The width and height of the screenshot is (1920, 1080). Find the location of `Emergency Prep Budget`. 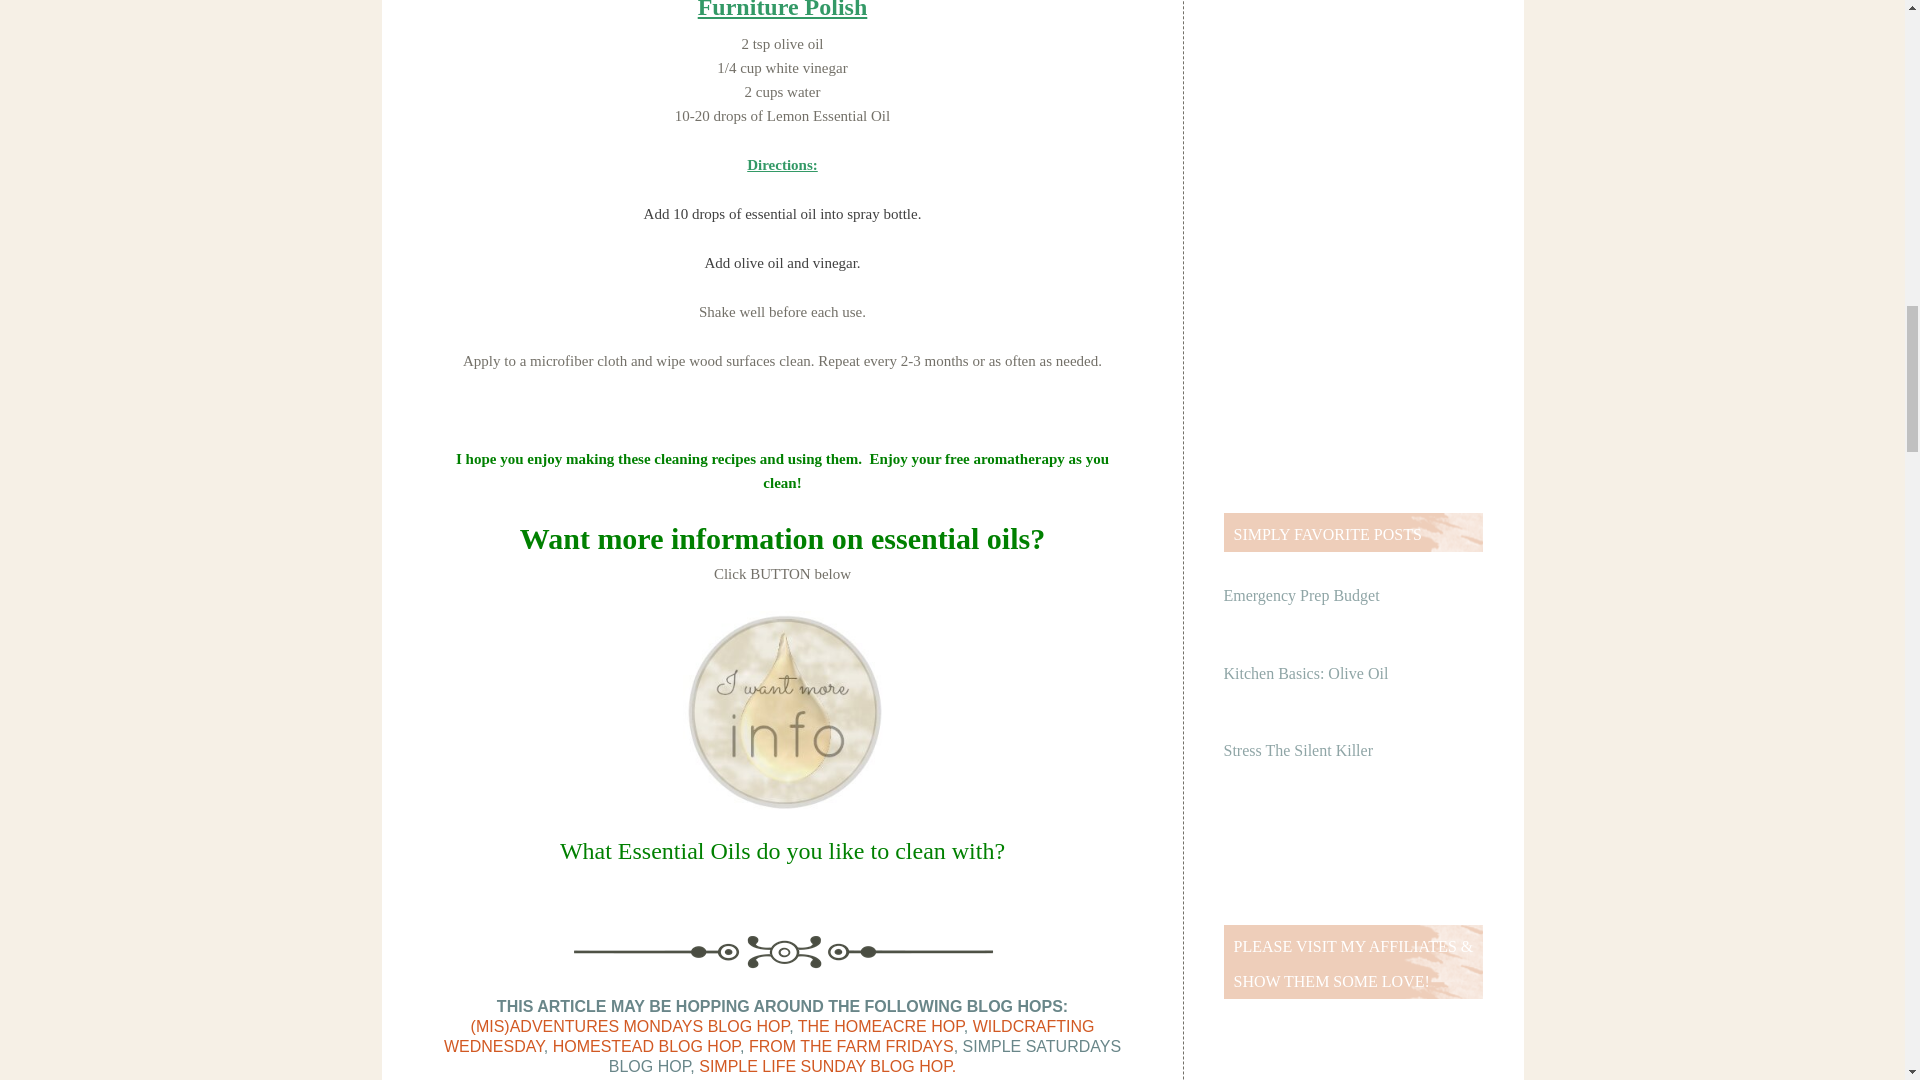

Emergency Prep Budget is located at coordinates (1302, 595).